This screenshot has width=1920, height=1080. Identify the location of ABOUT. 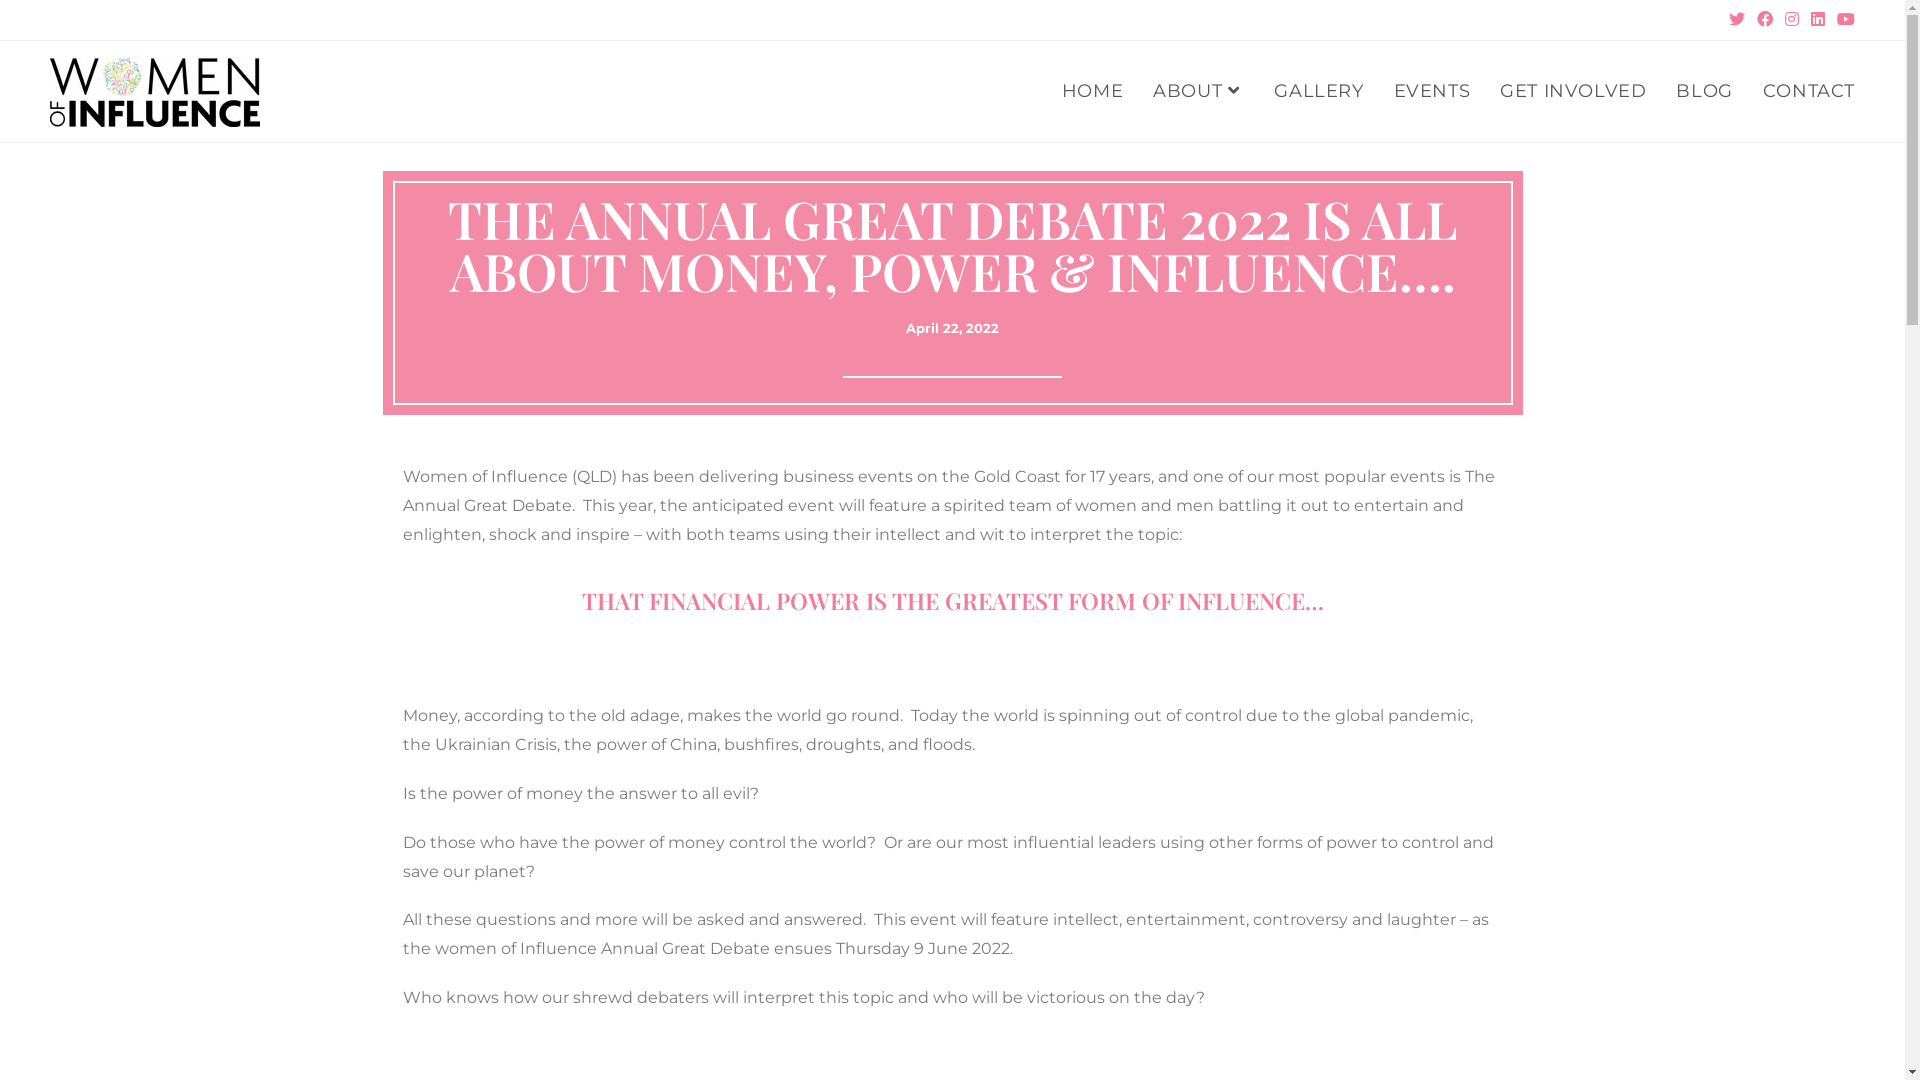
(1198, 92).